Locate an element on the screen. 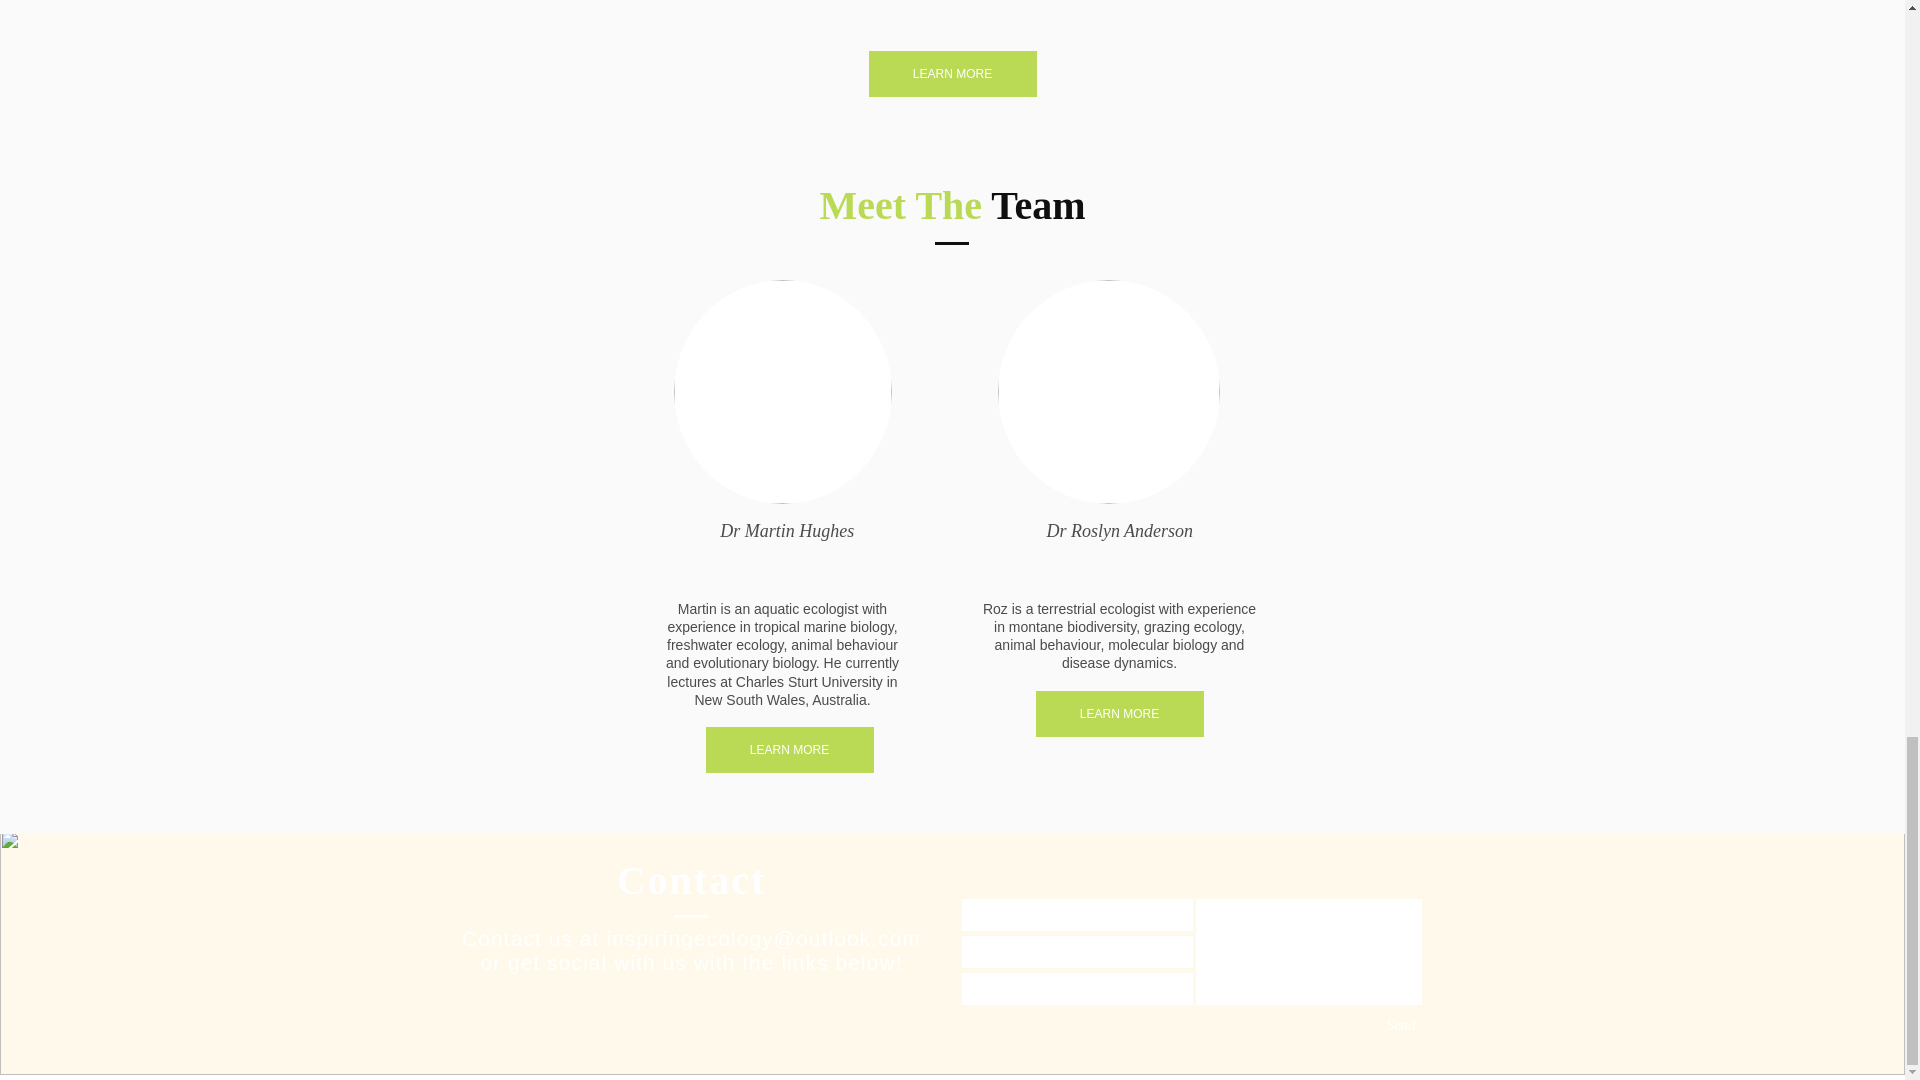  LEARN MORE is located at coordinates (790, 750).